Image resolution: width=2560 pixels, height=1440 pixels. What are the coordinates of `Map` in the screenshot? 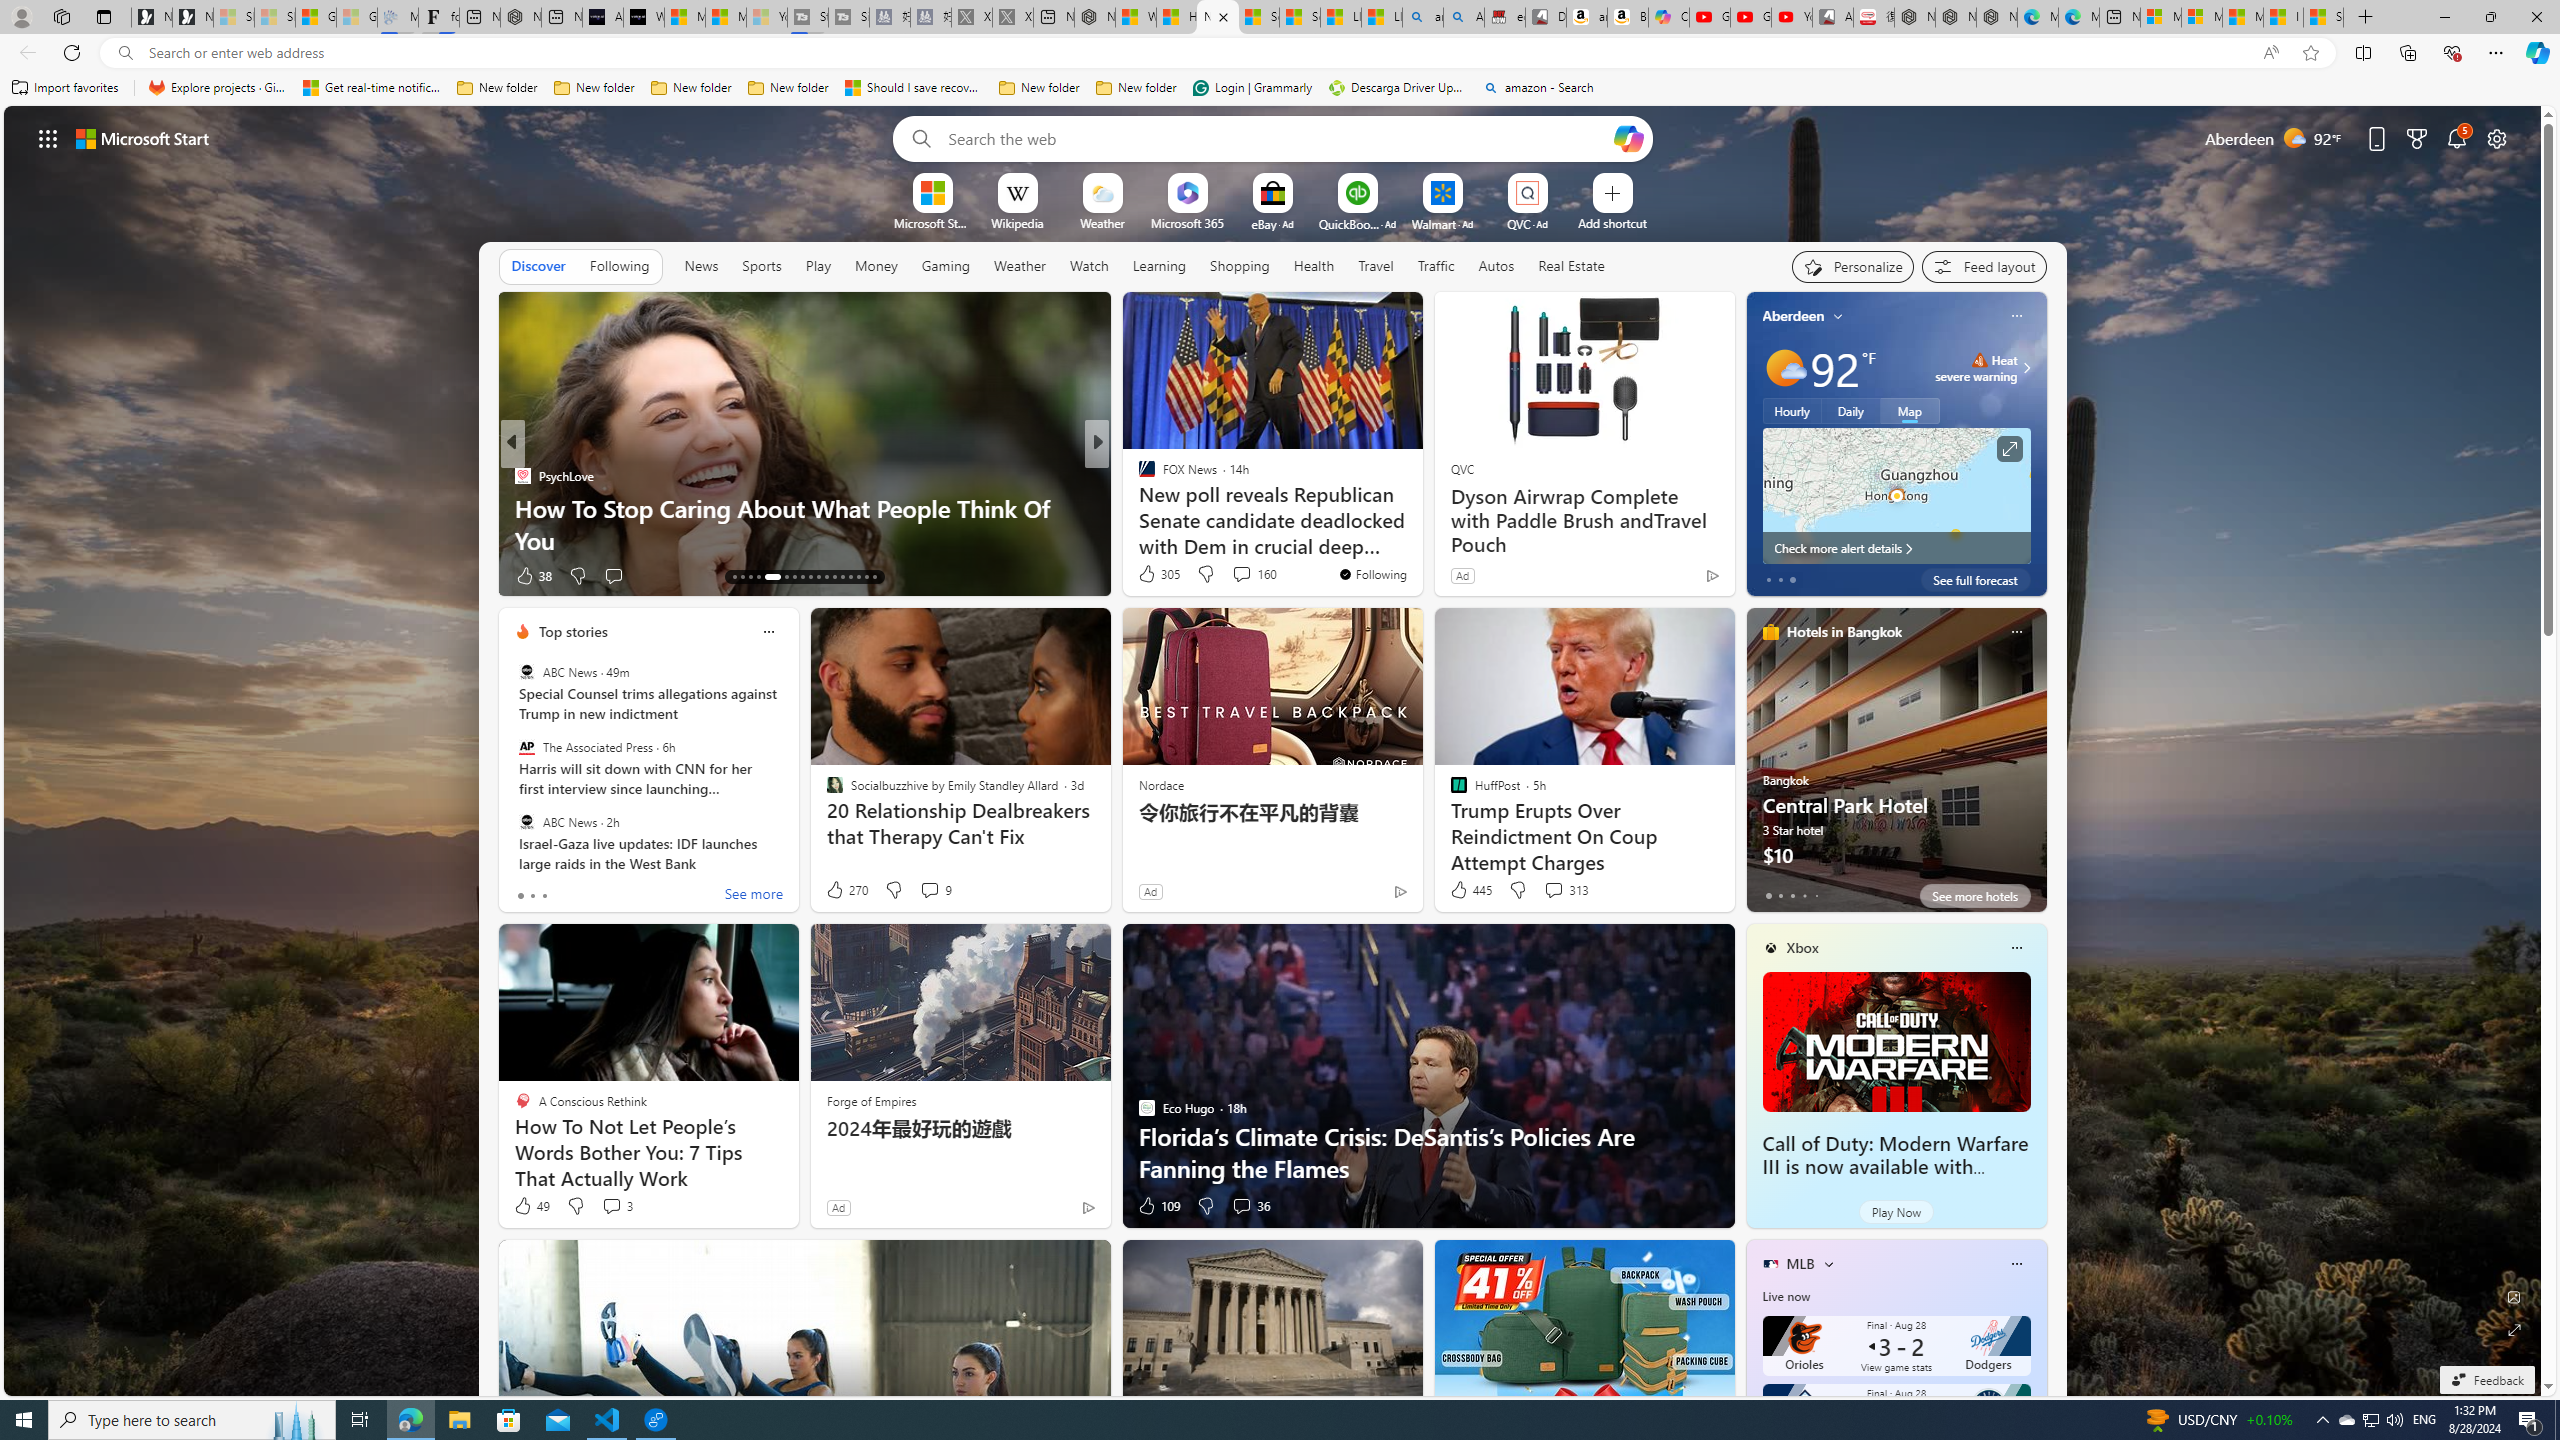 It's located at (1910, 410).